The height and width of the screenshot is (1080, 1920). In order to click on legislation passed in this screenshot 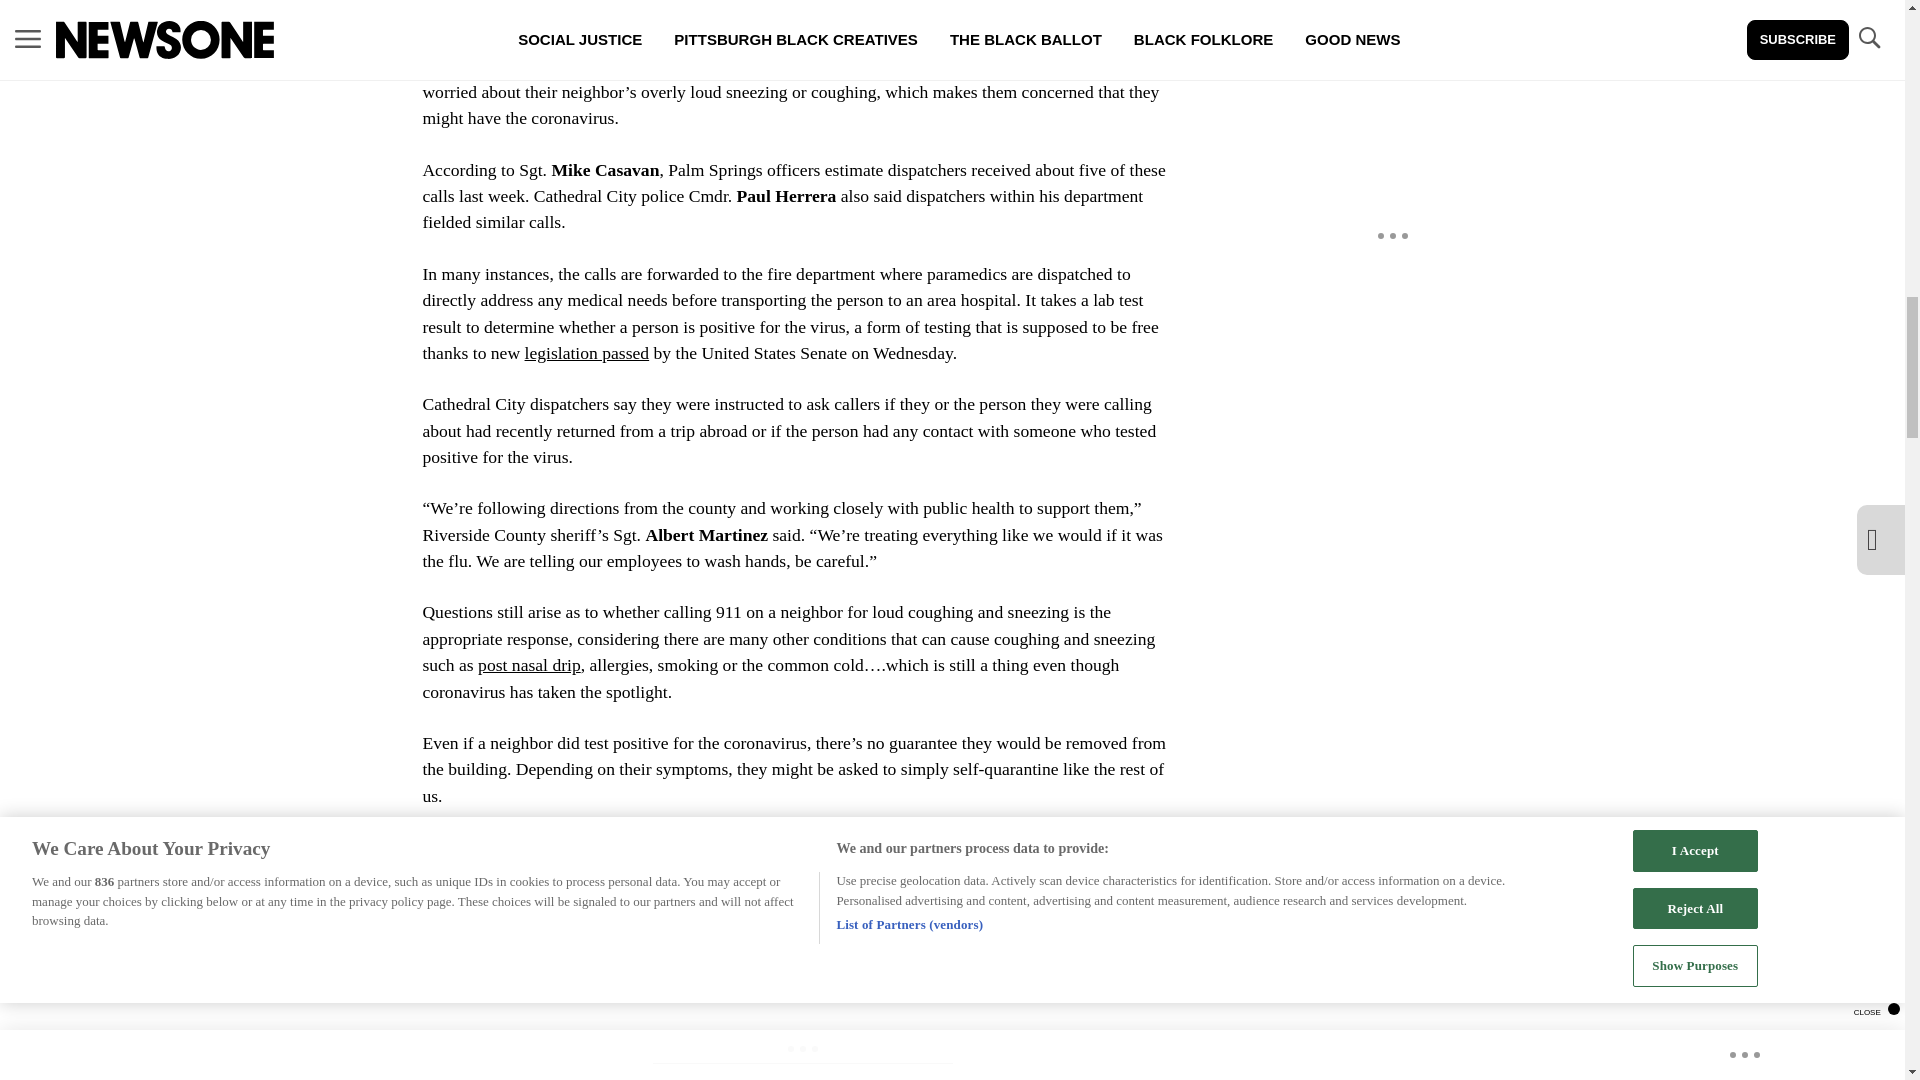, I will do `click(587, 352)`.